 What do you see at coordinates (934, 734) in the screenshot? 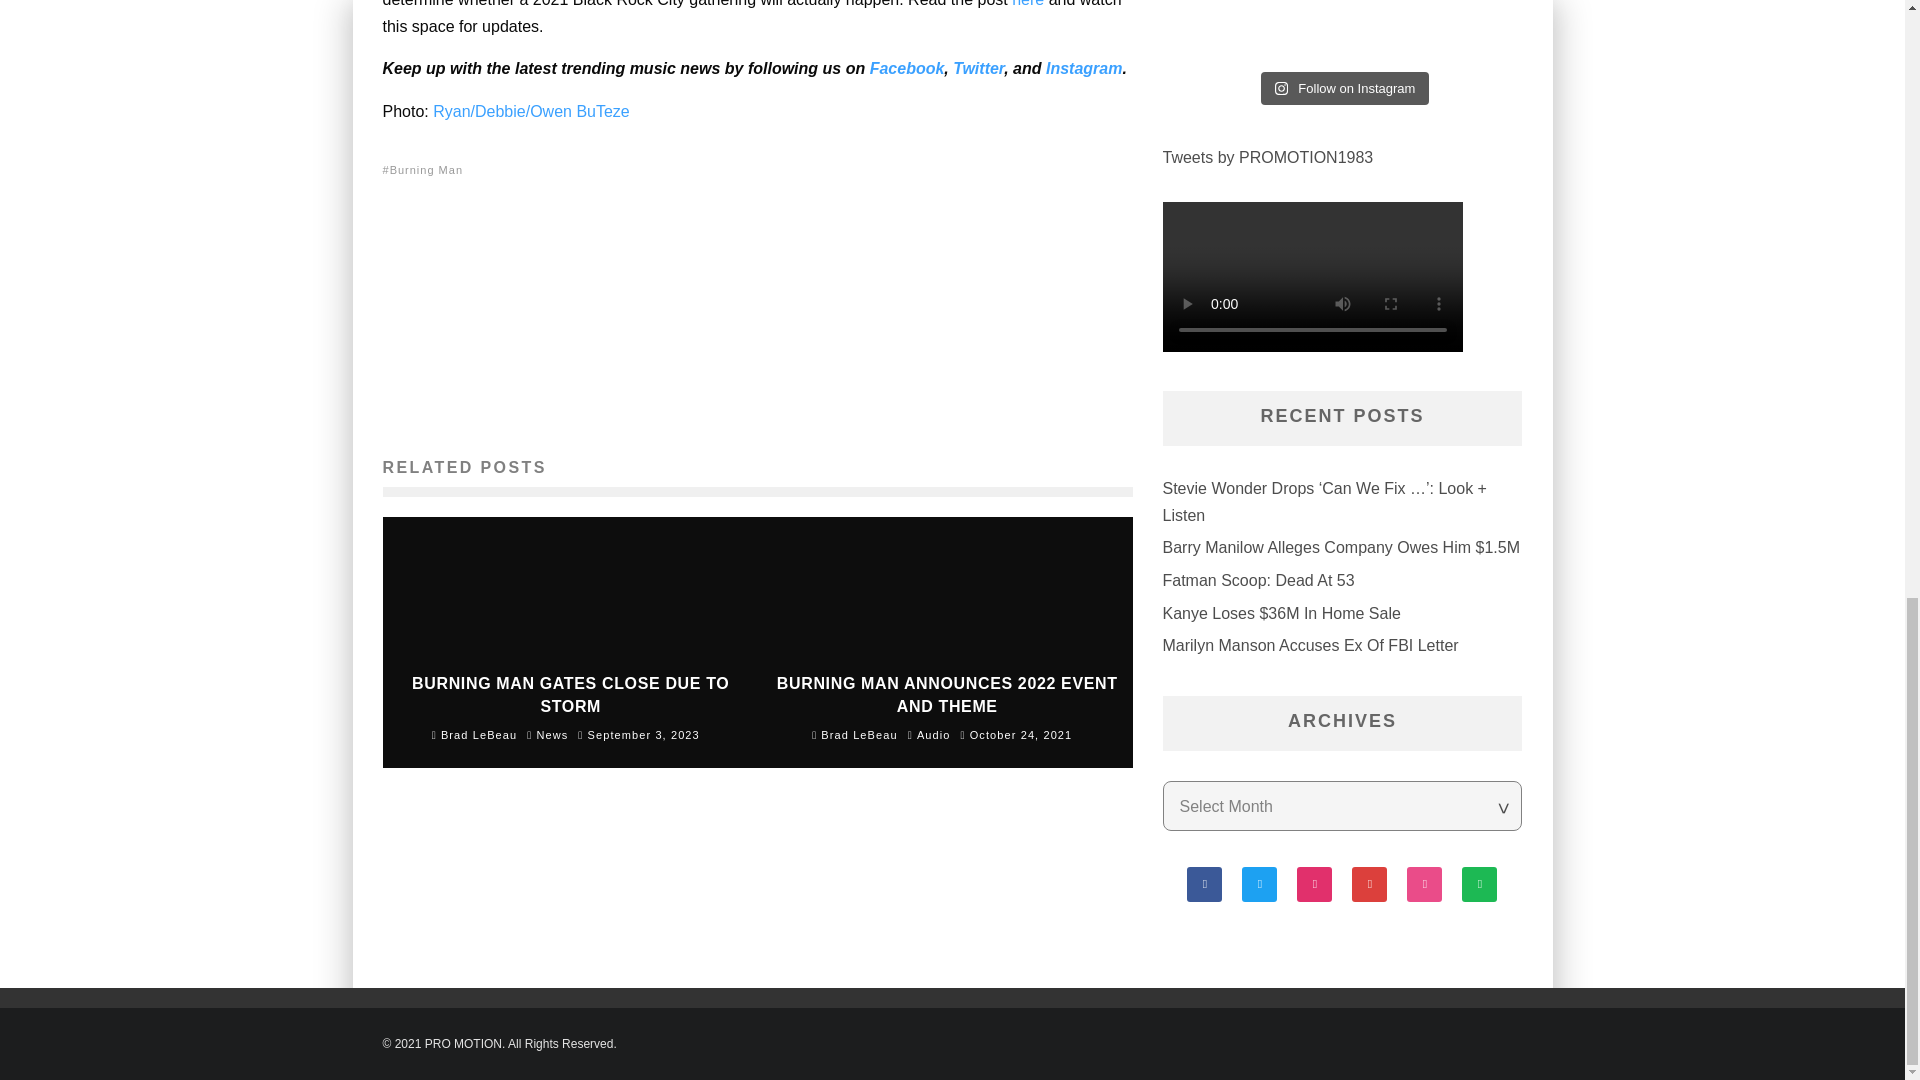
I see `Audio` at bounding box center [934, 734].